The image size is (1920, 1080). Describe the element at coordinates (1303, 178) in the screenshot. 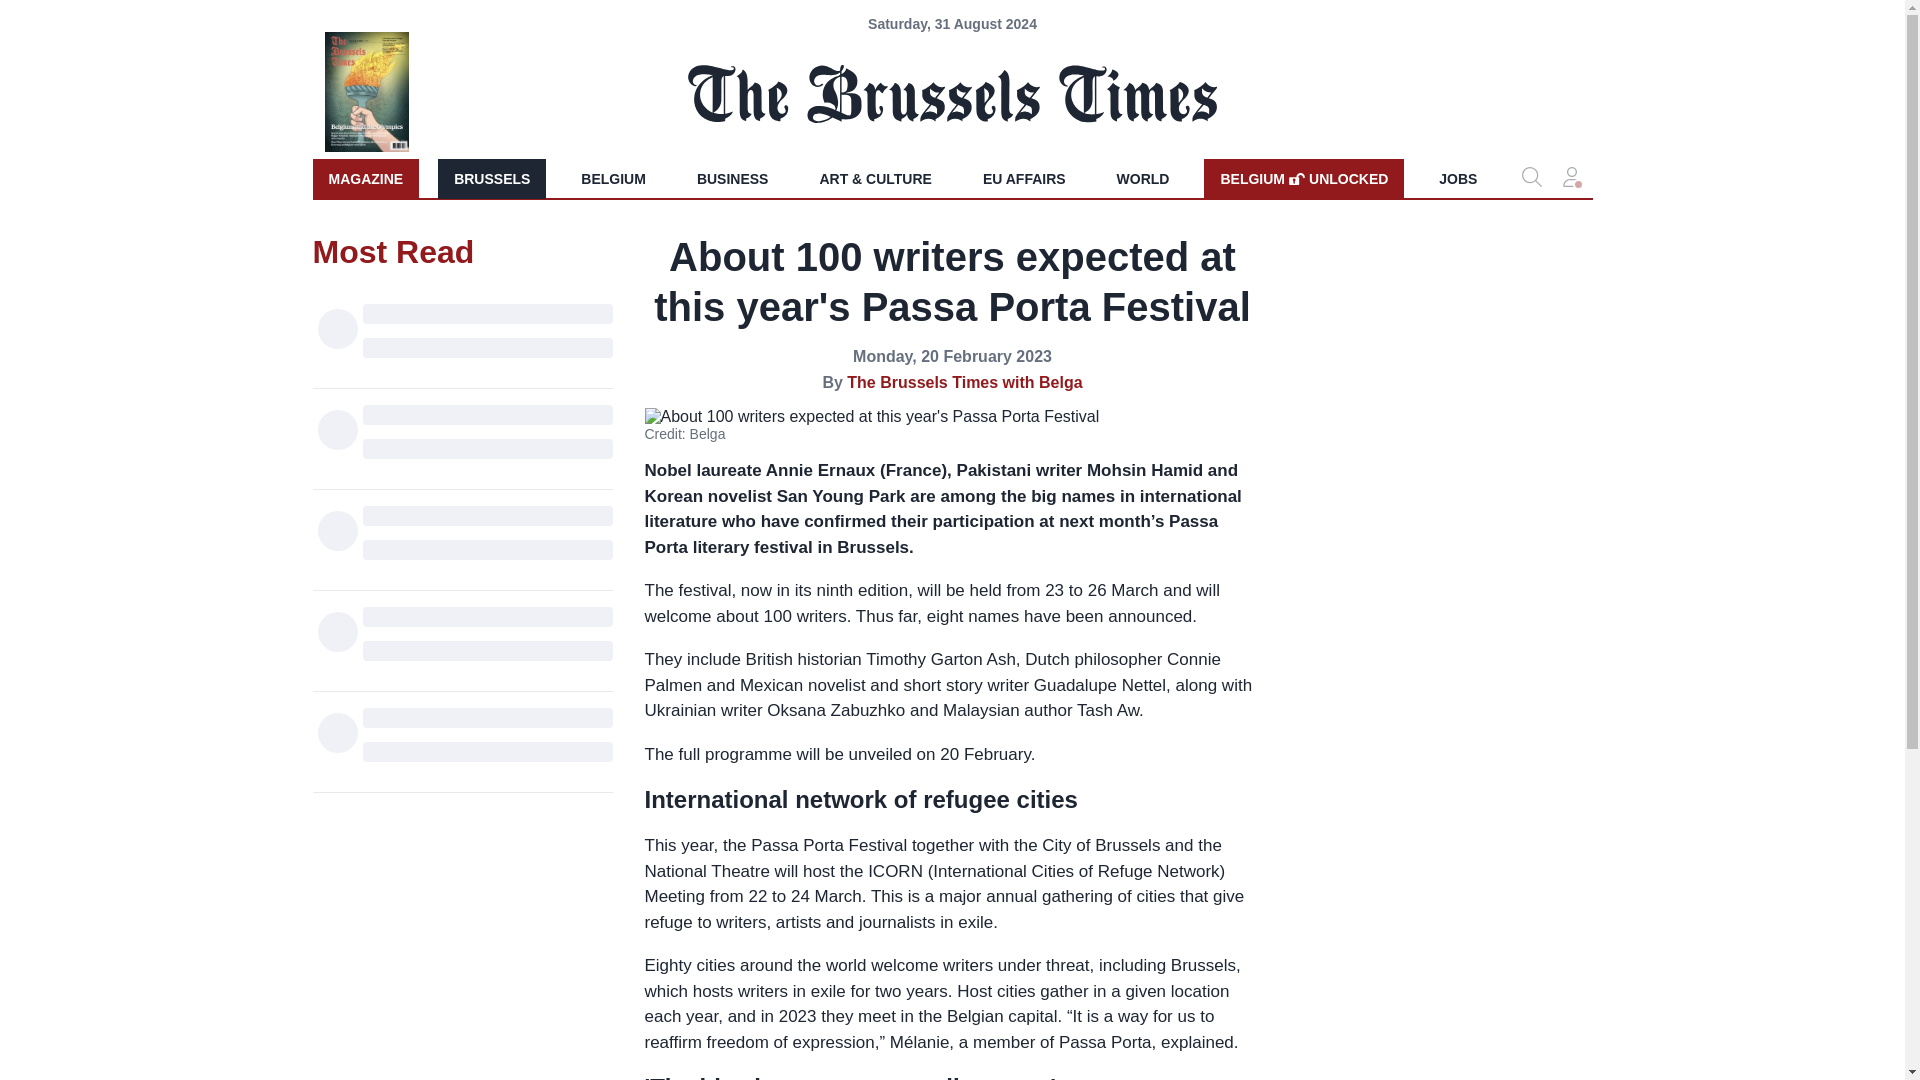

I see `BUSINESS` at that location.